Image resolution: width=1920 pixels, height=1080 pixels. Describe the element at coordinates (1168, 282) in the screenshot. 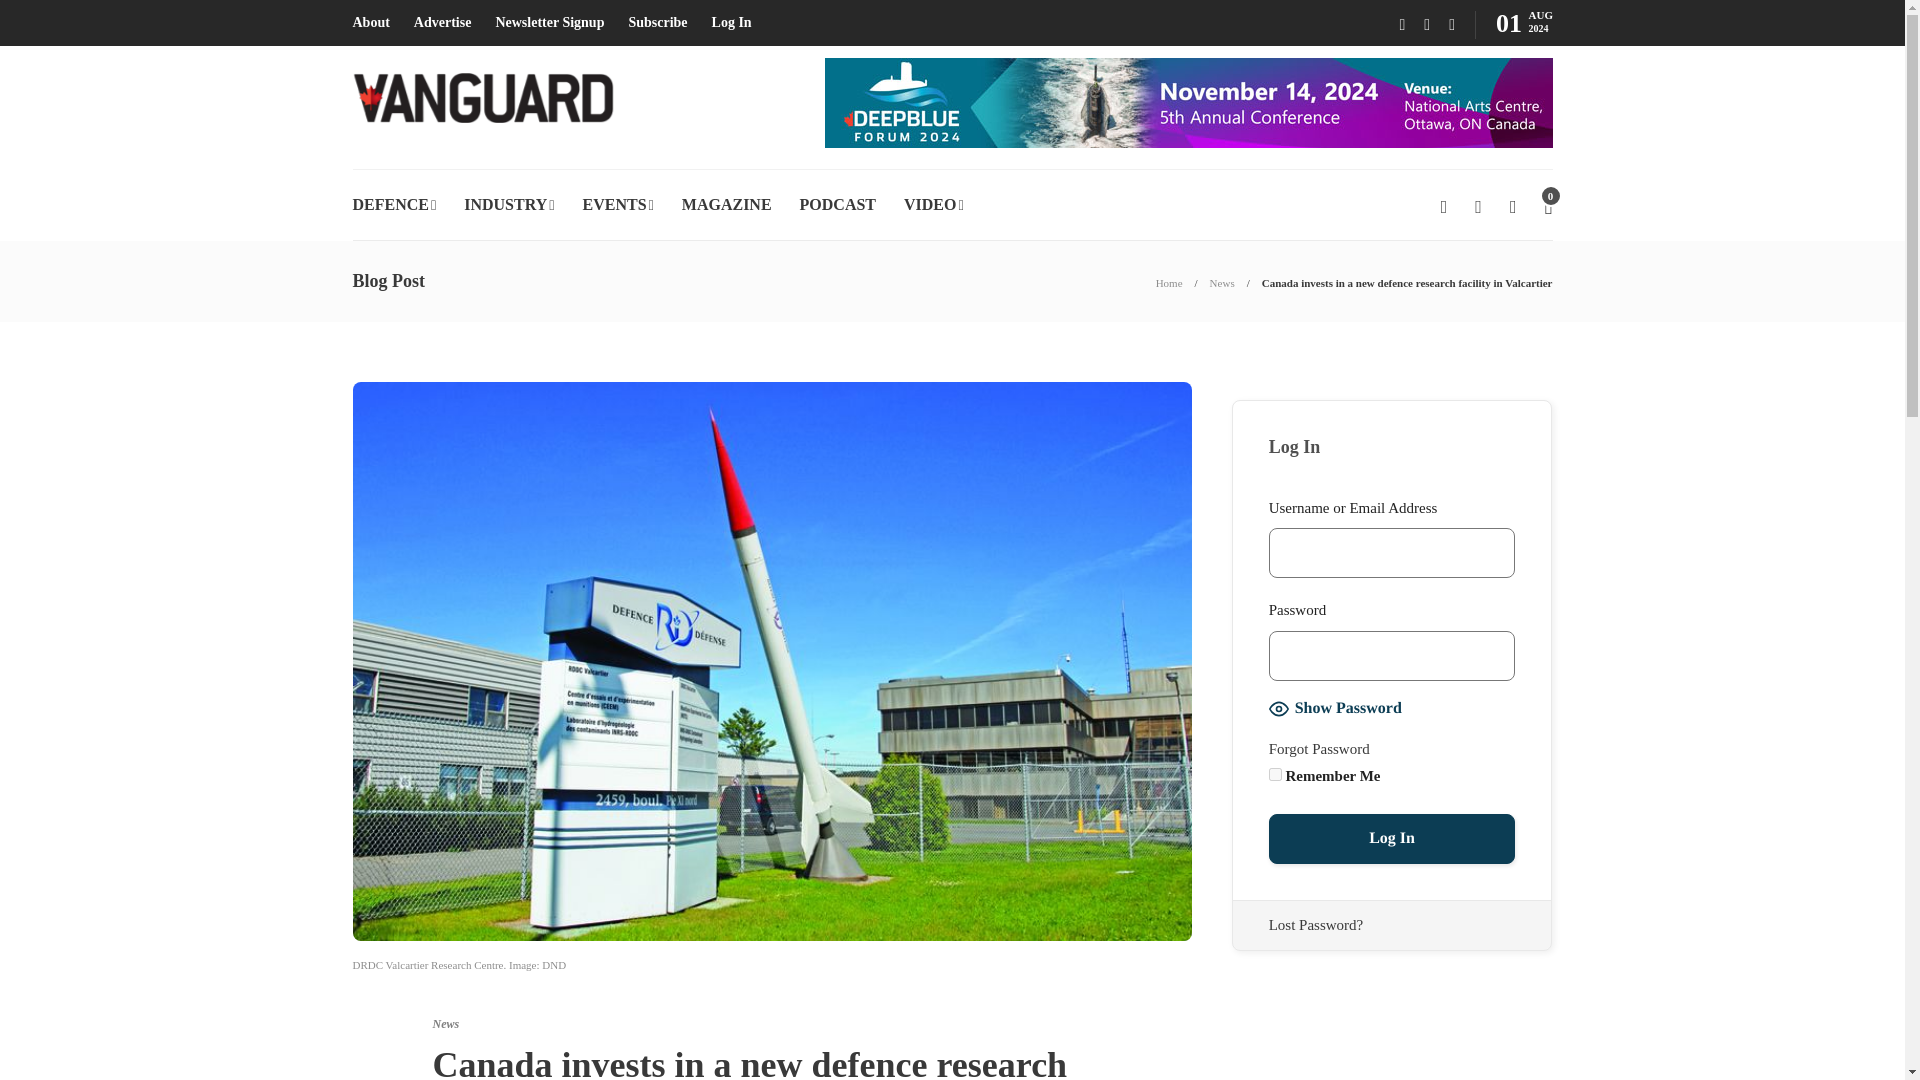

I see `Home` at that location.